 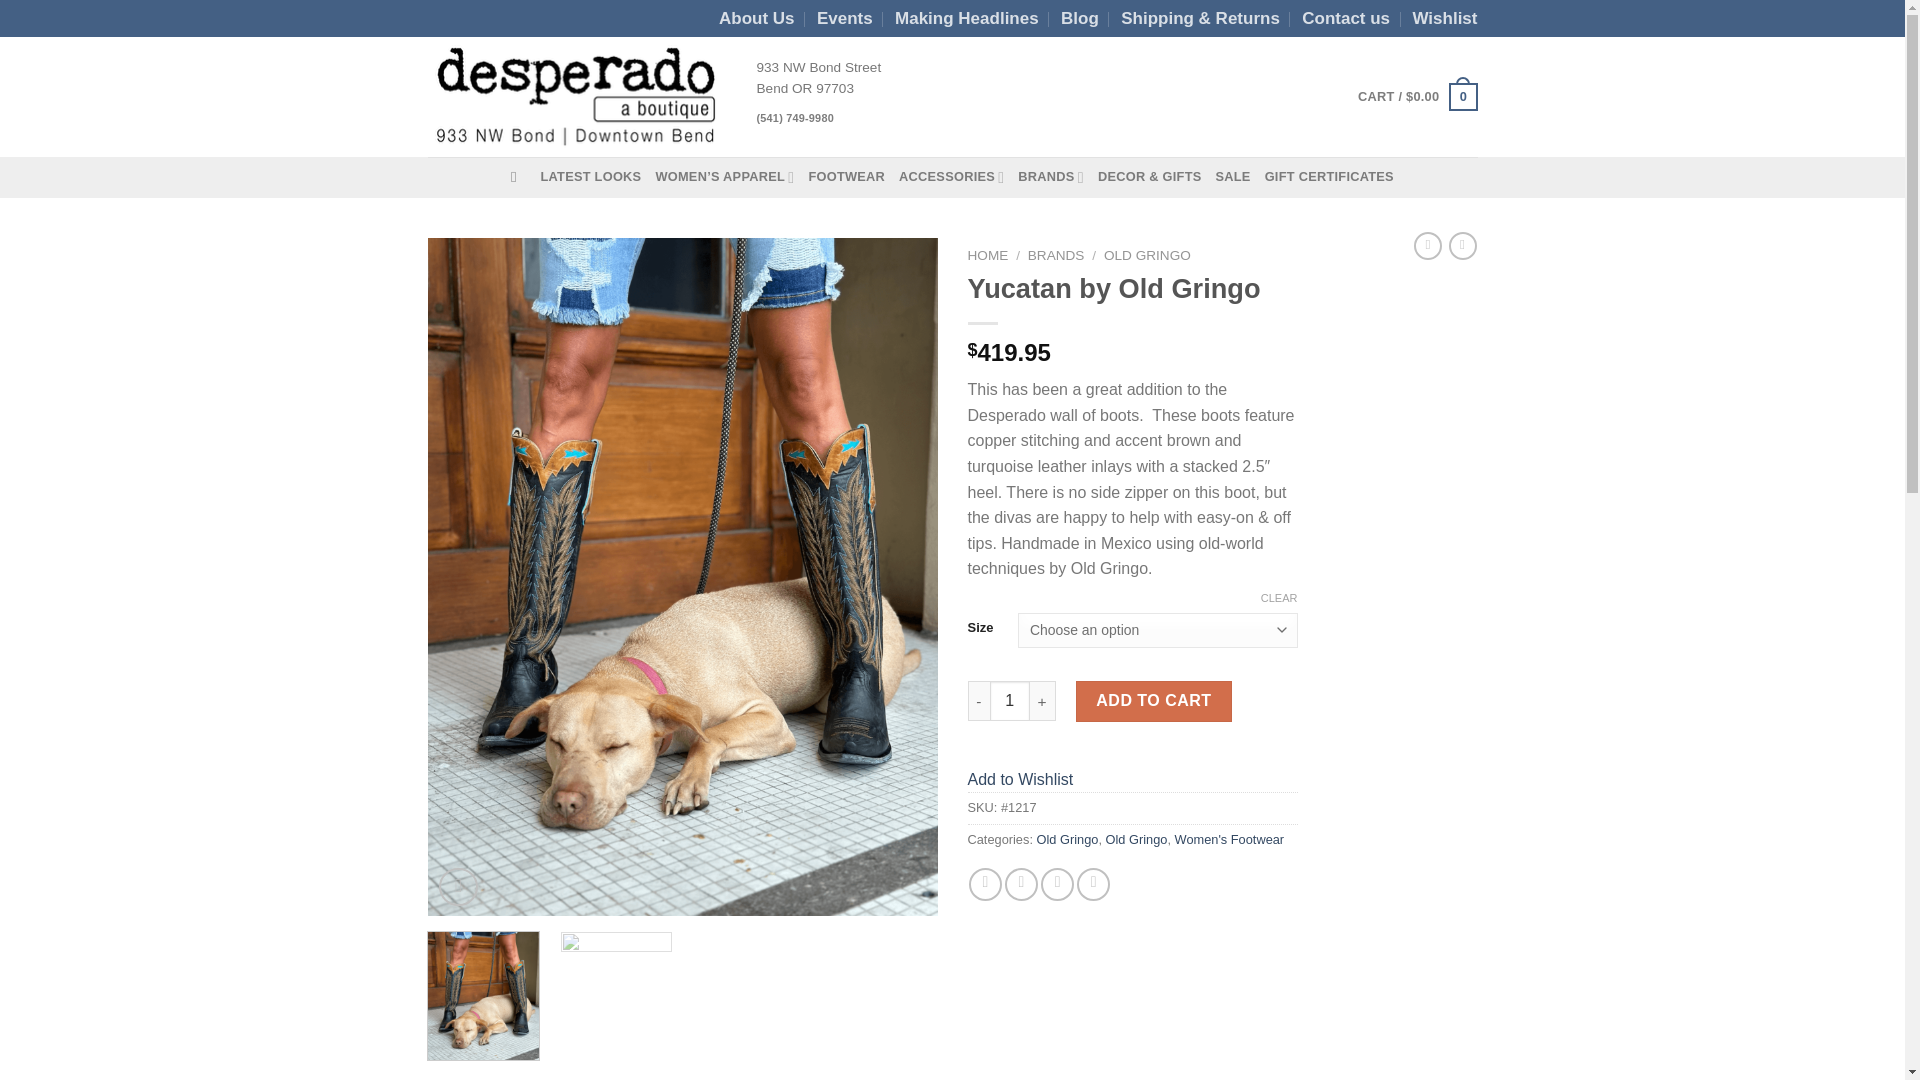 What do you see at coordinates (1021, 884) in the screenshot?
I see `Share on Twitter` at bounding box center [1021, 884].